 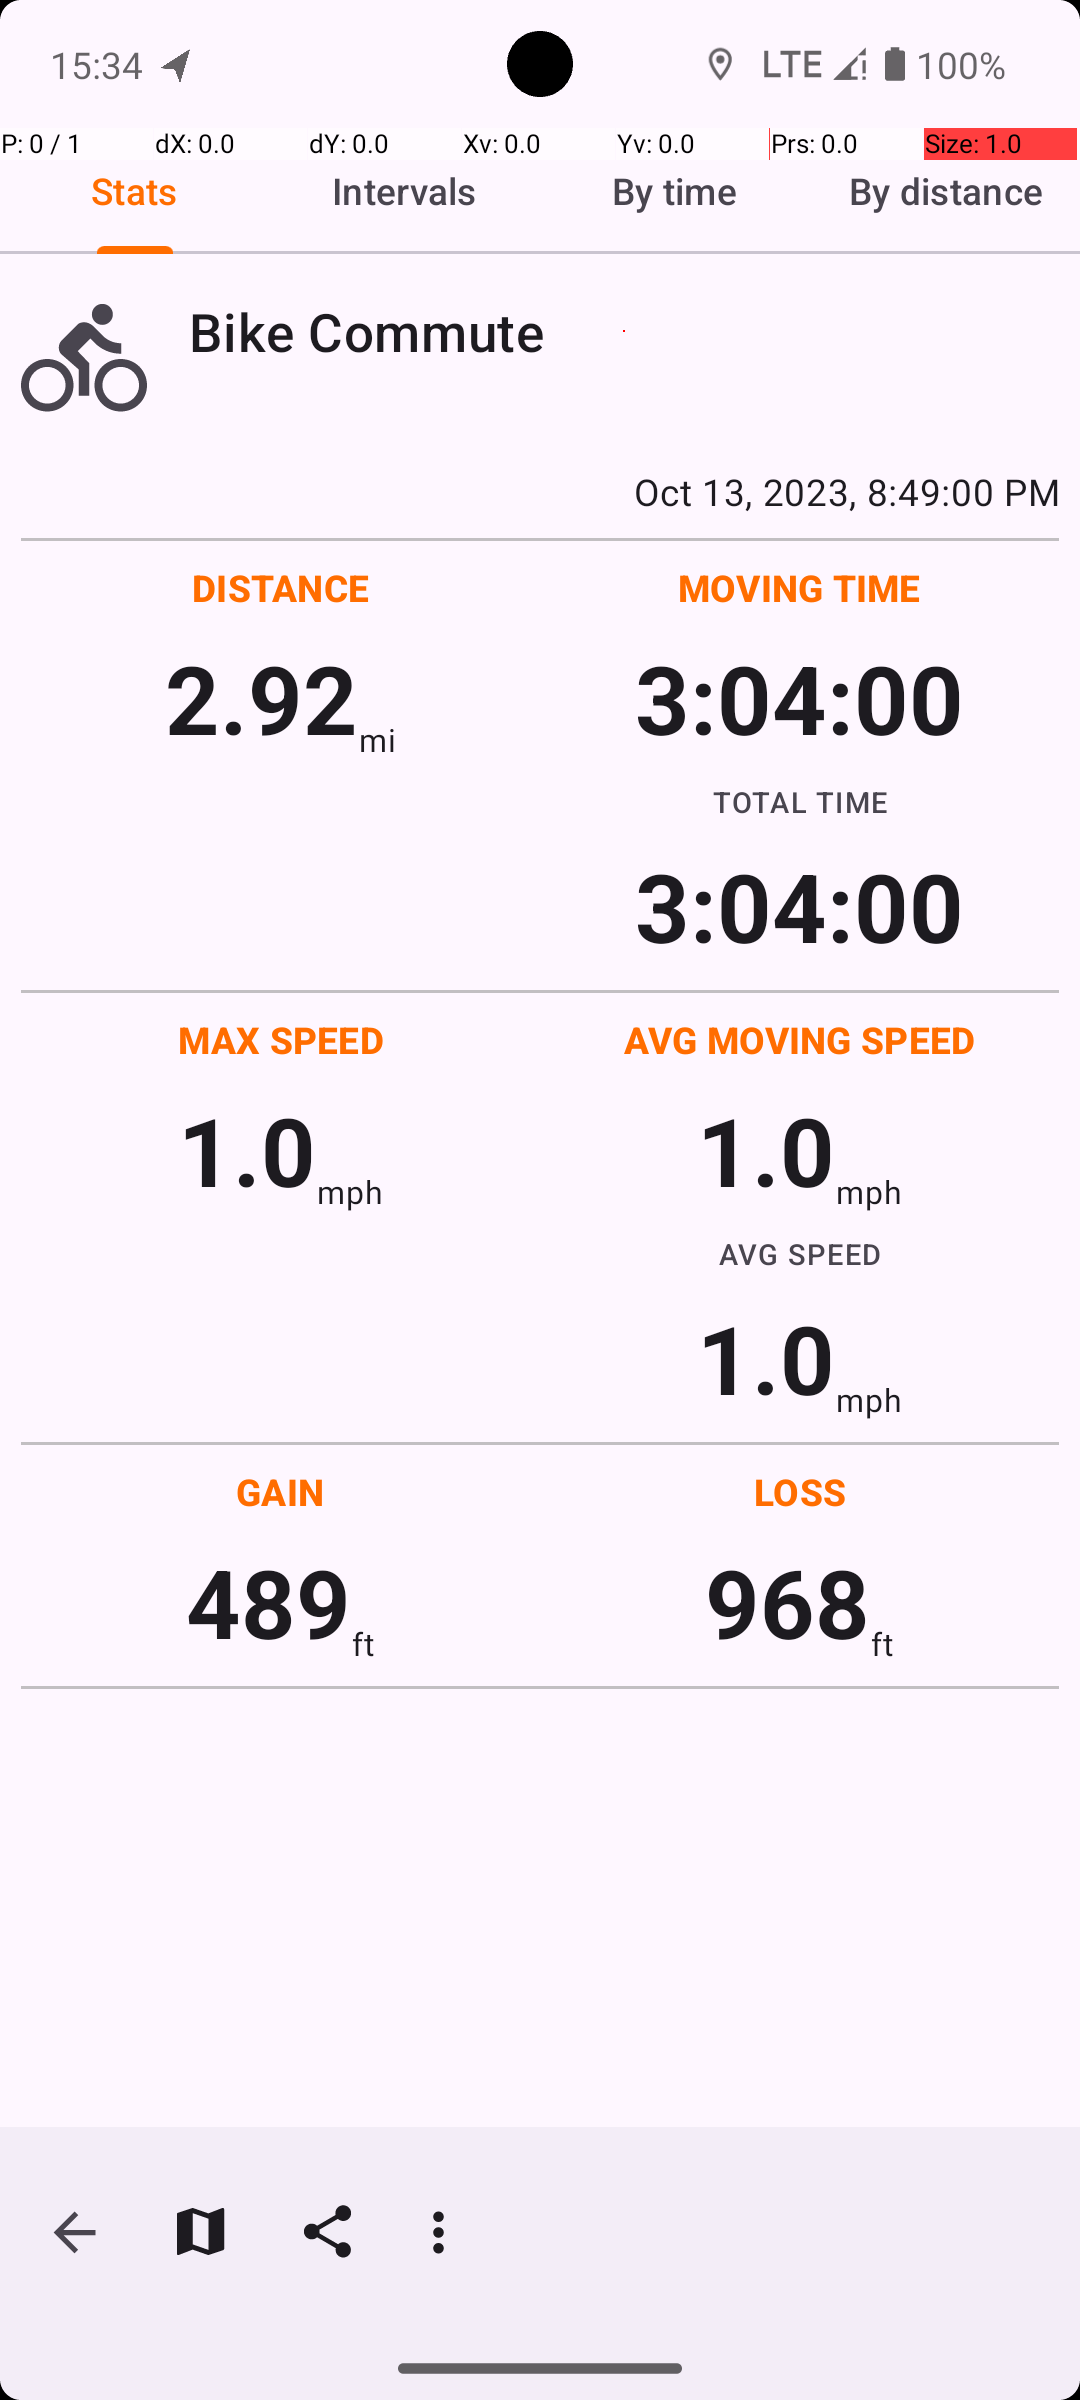 What do you see at coordinates (262, 698) in the screenshot?
I see `2.92` at bounding box center [262, 698].